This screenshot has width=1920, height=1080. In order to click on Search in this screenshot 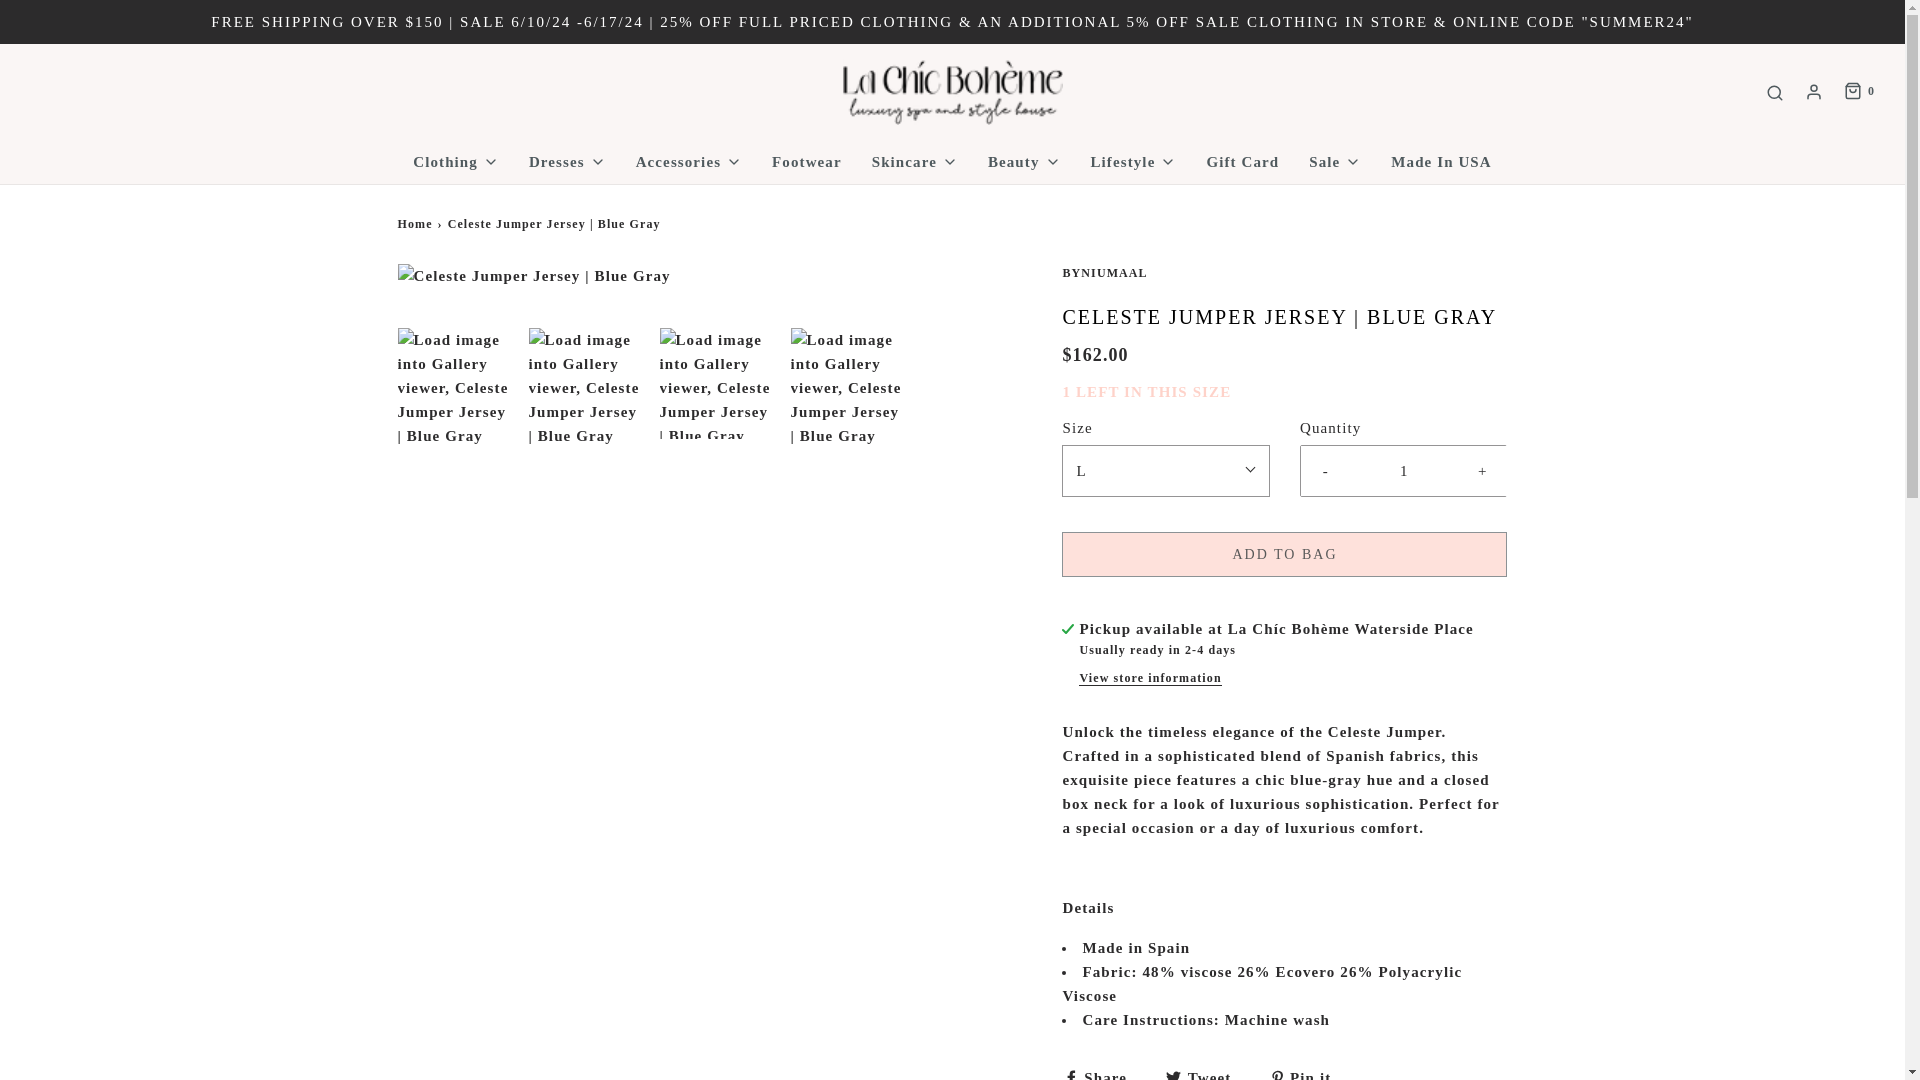, I will do `click(1774, 92)`.